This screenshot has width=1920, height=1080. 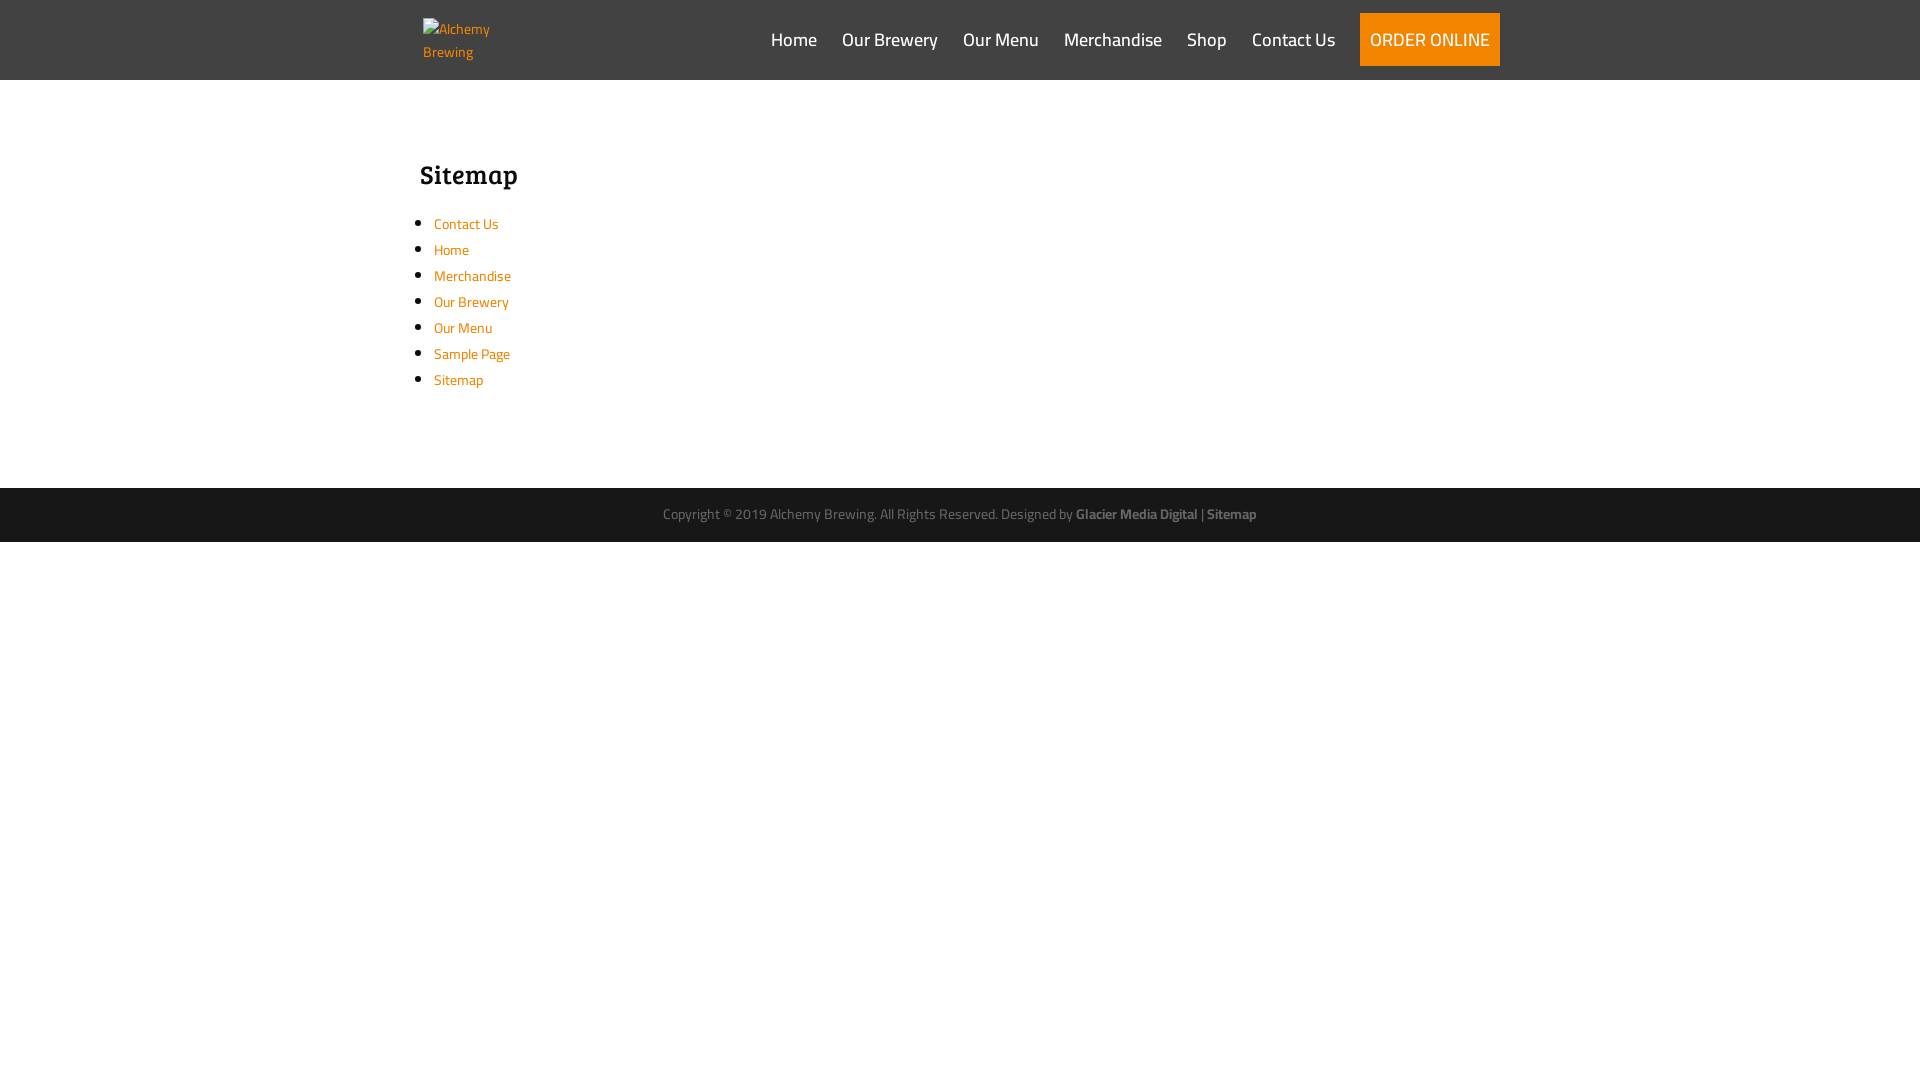 What do you see at coordinates (458, 380) in the screenshot?
I see `Sitemap` at bounding box center [458, 380].